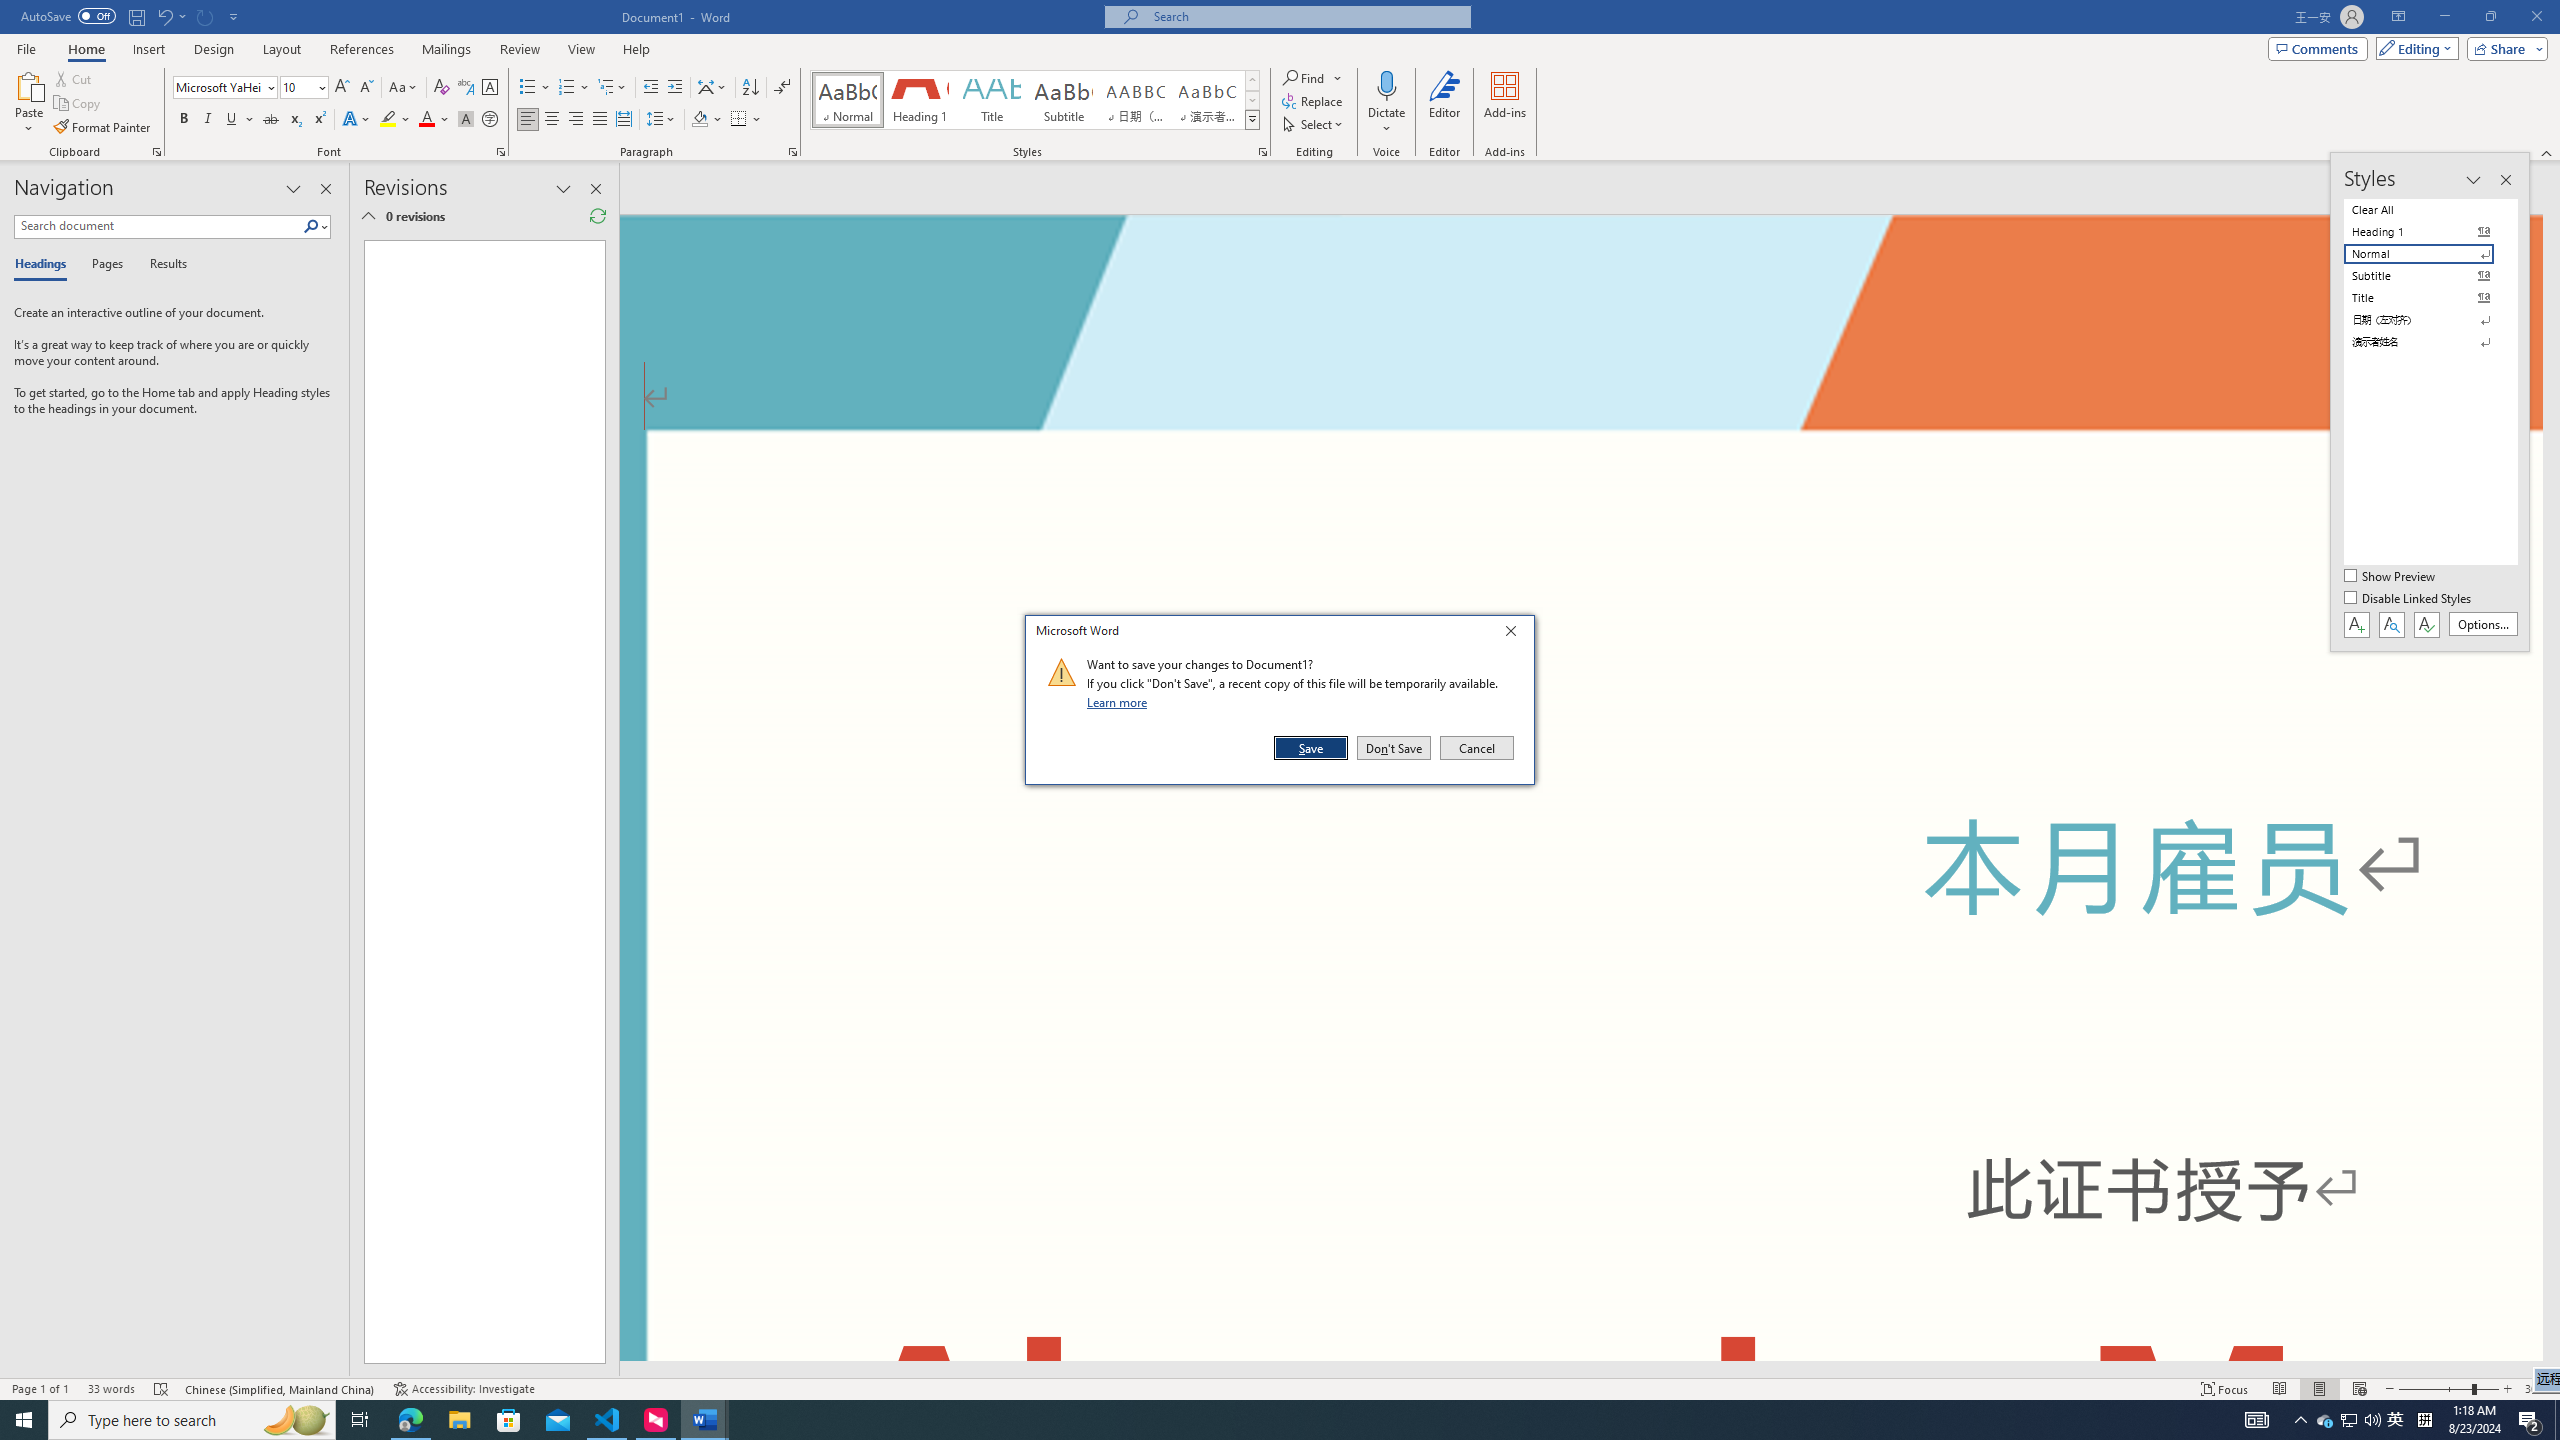  I want to click on Decrease Indent, so click(652, 88).